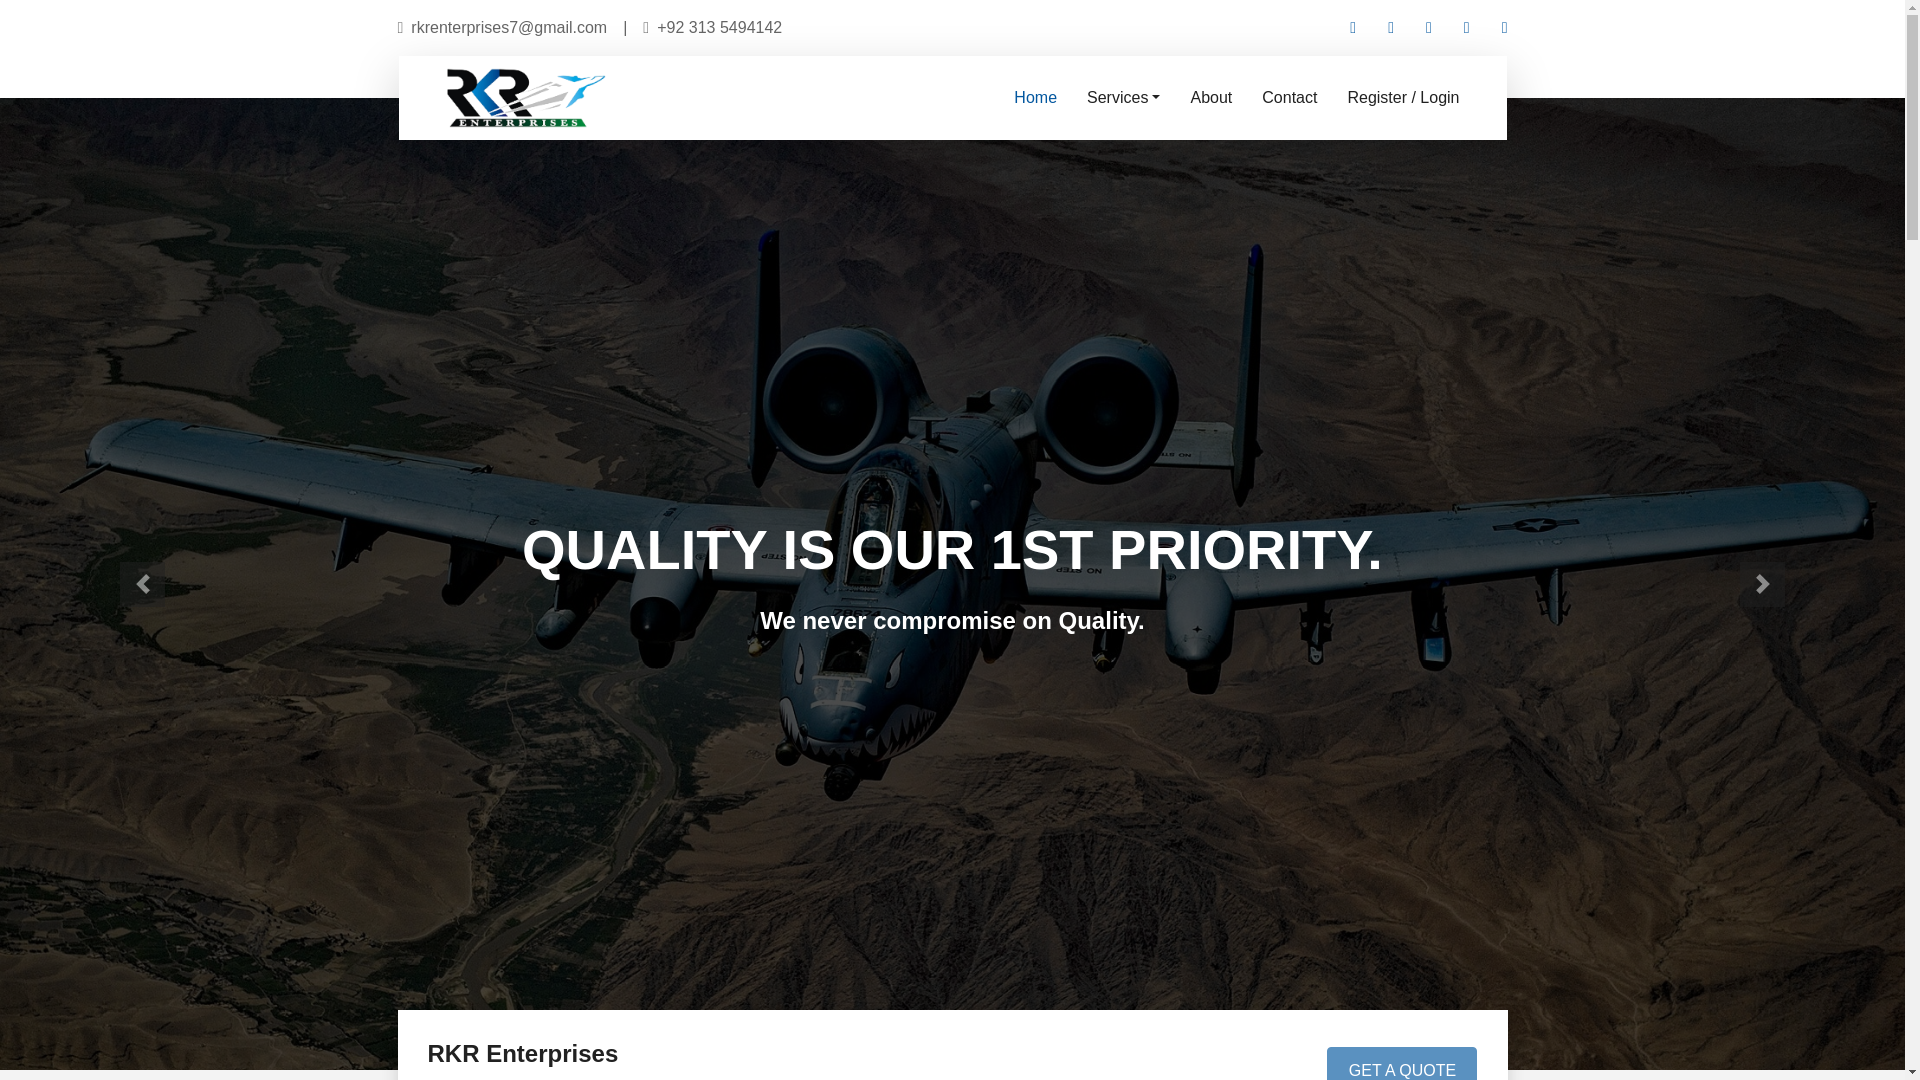 This screenshot has width=1920, height=1080. Describe the element at coordinates (1289, 98) in the screenshot. I see `Contact` at that location.